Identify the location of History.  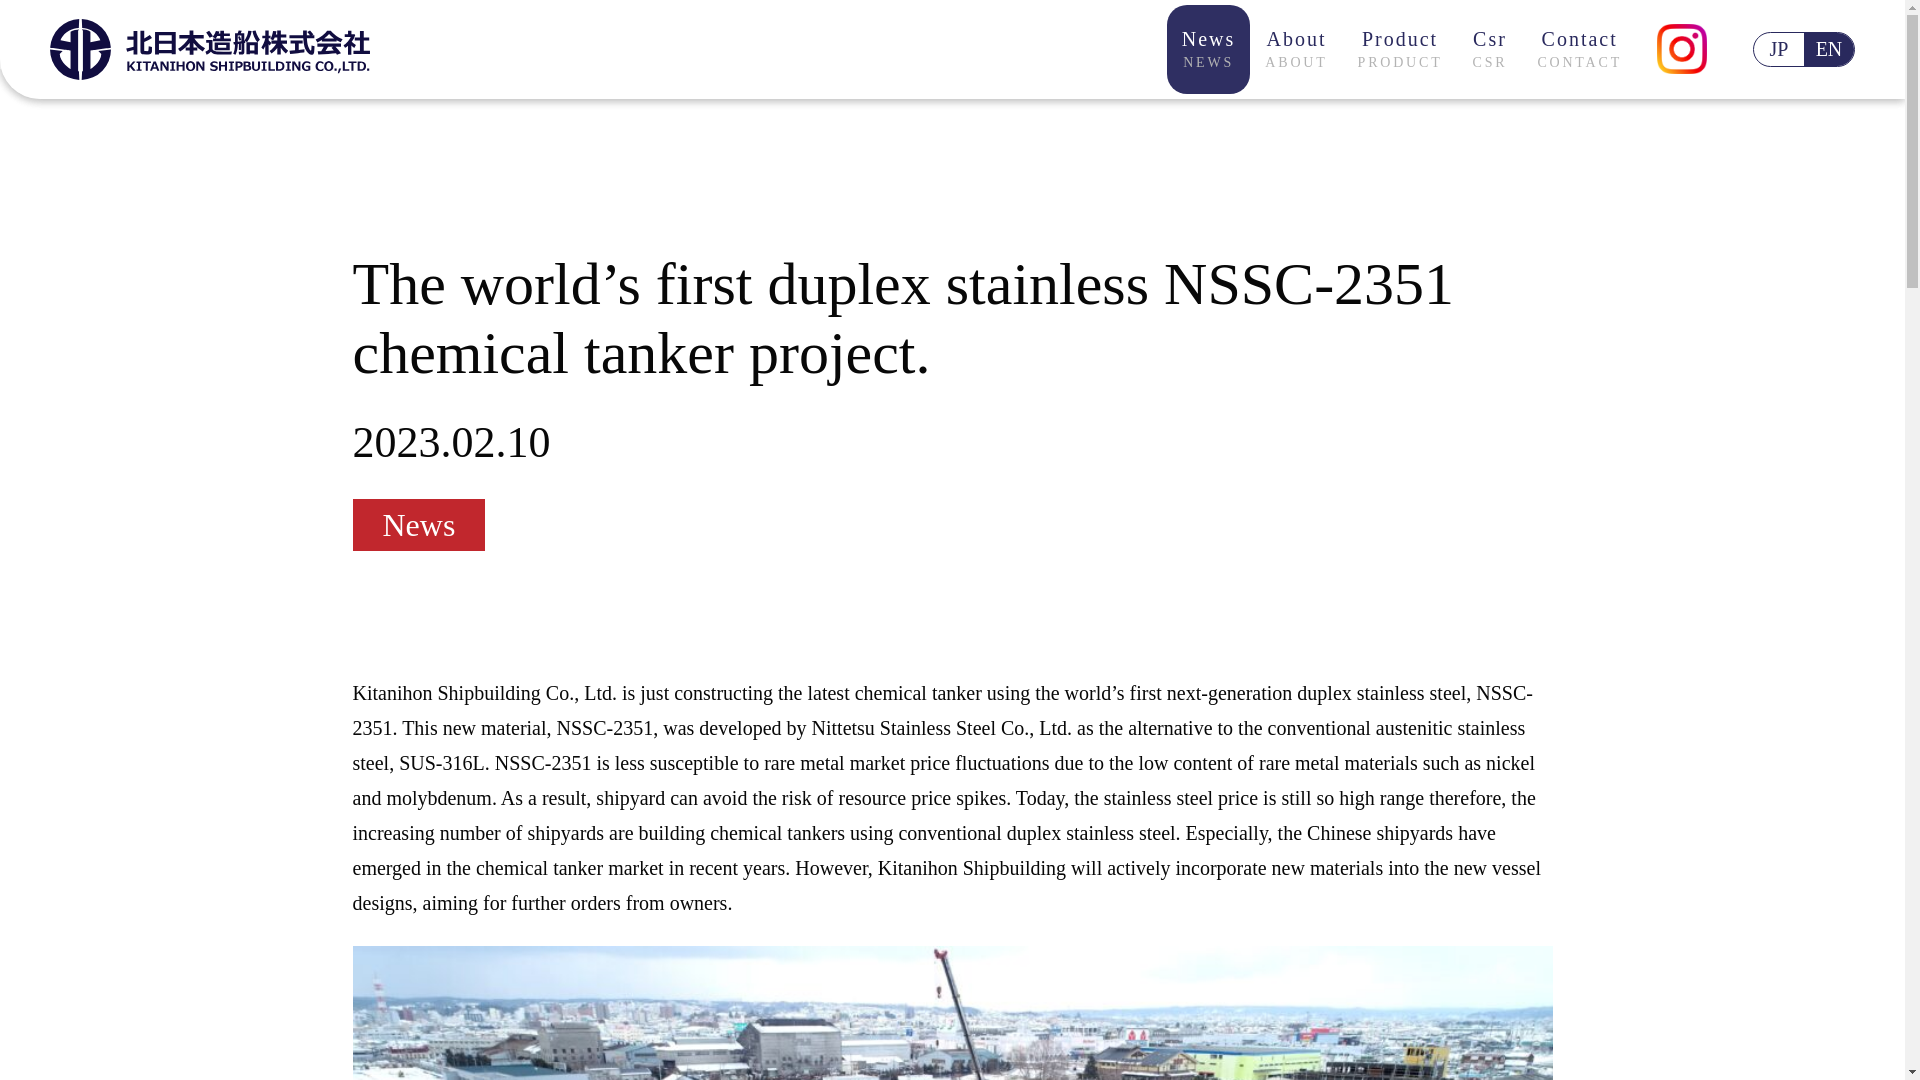
(1580, 49).